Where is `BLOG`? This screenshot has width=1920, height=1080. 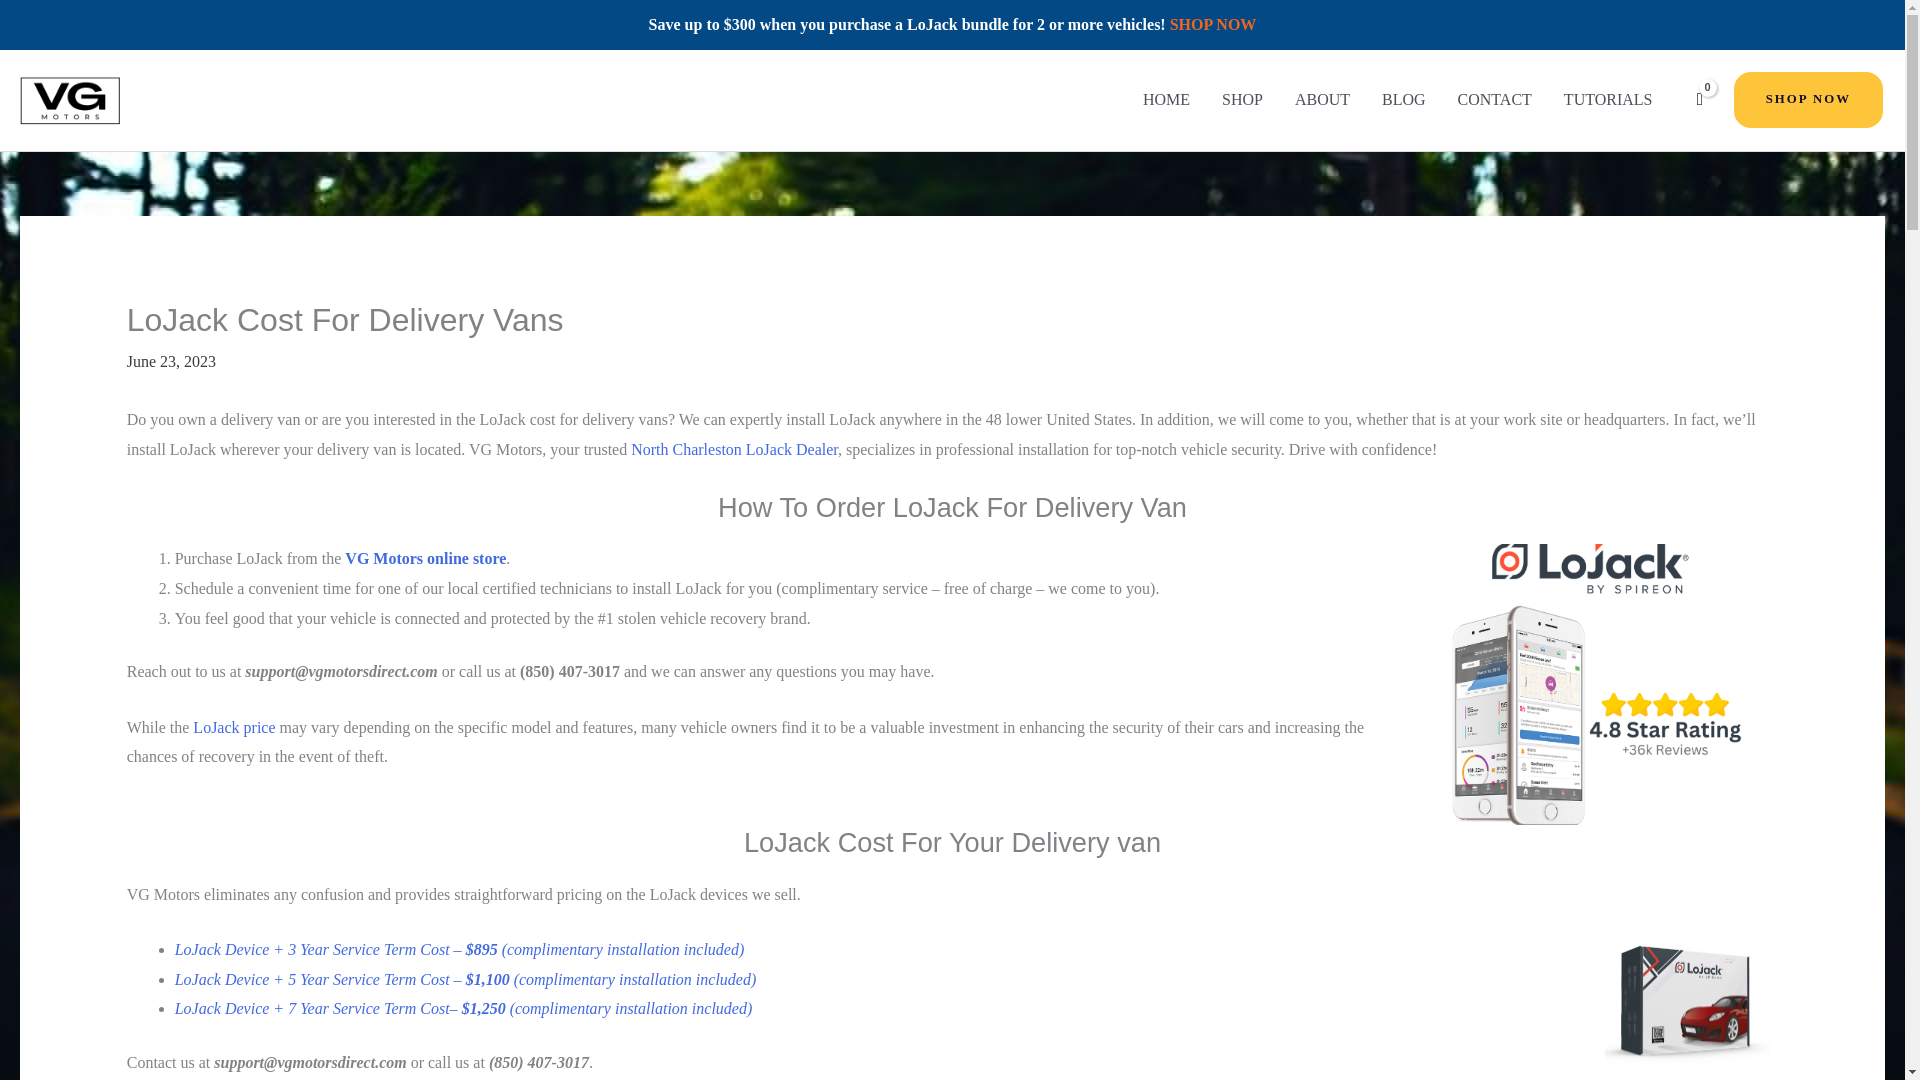 BLOG is located at coordinates (1403, 100).